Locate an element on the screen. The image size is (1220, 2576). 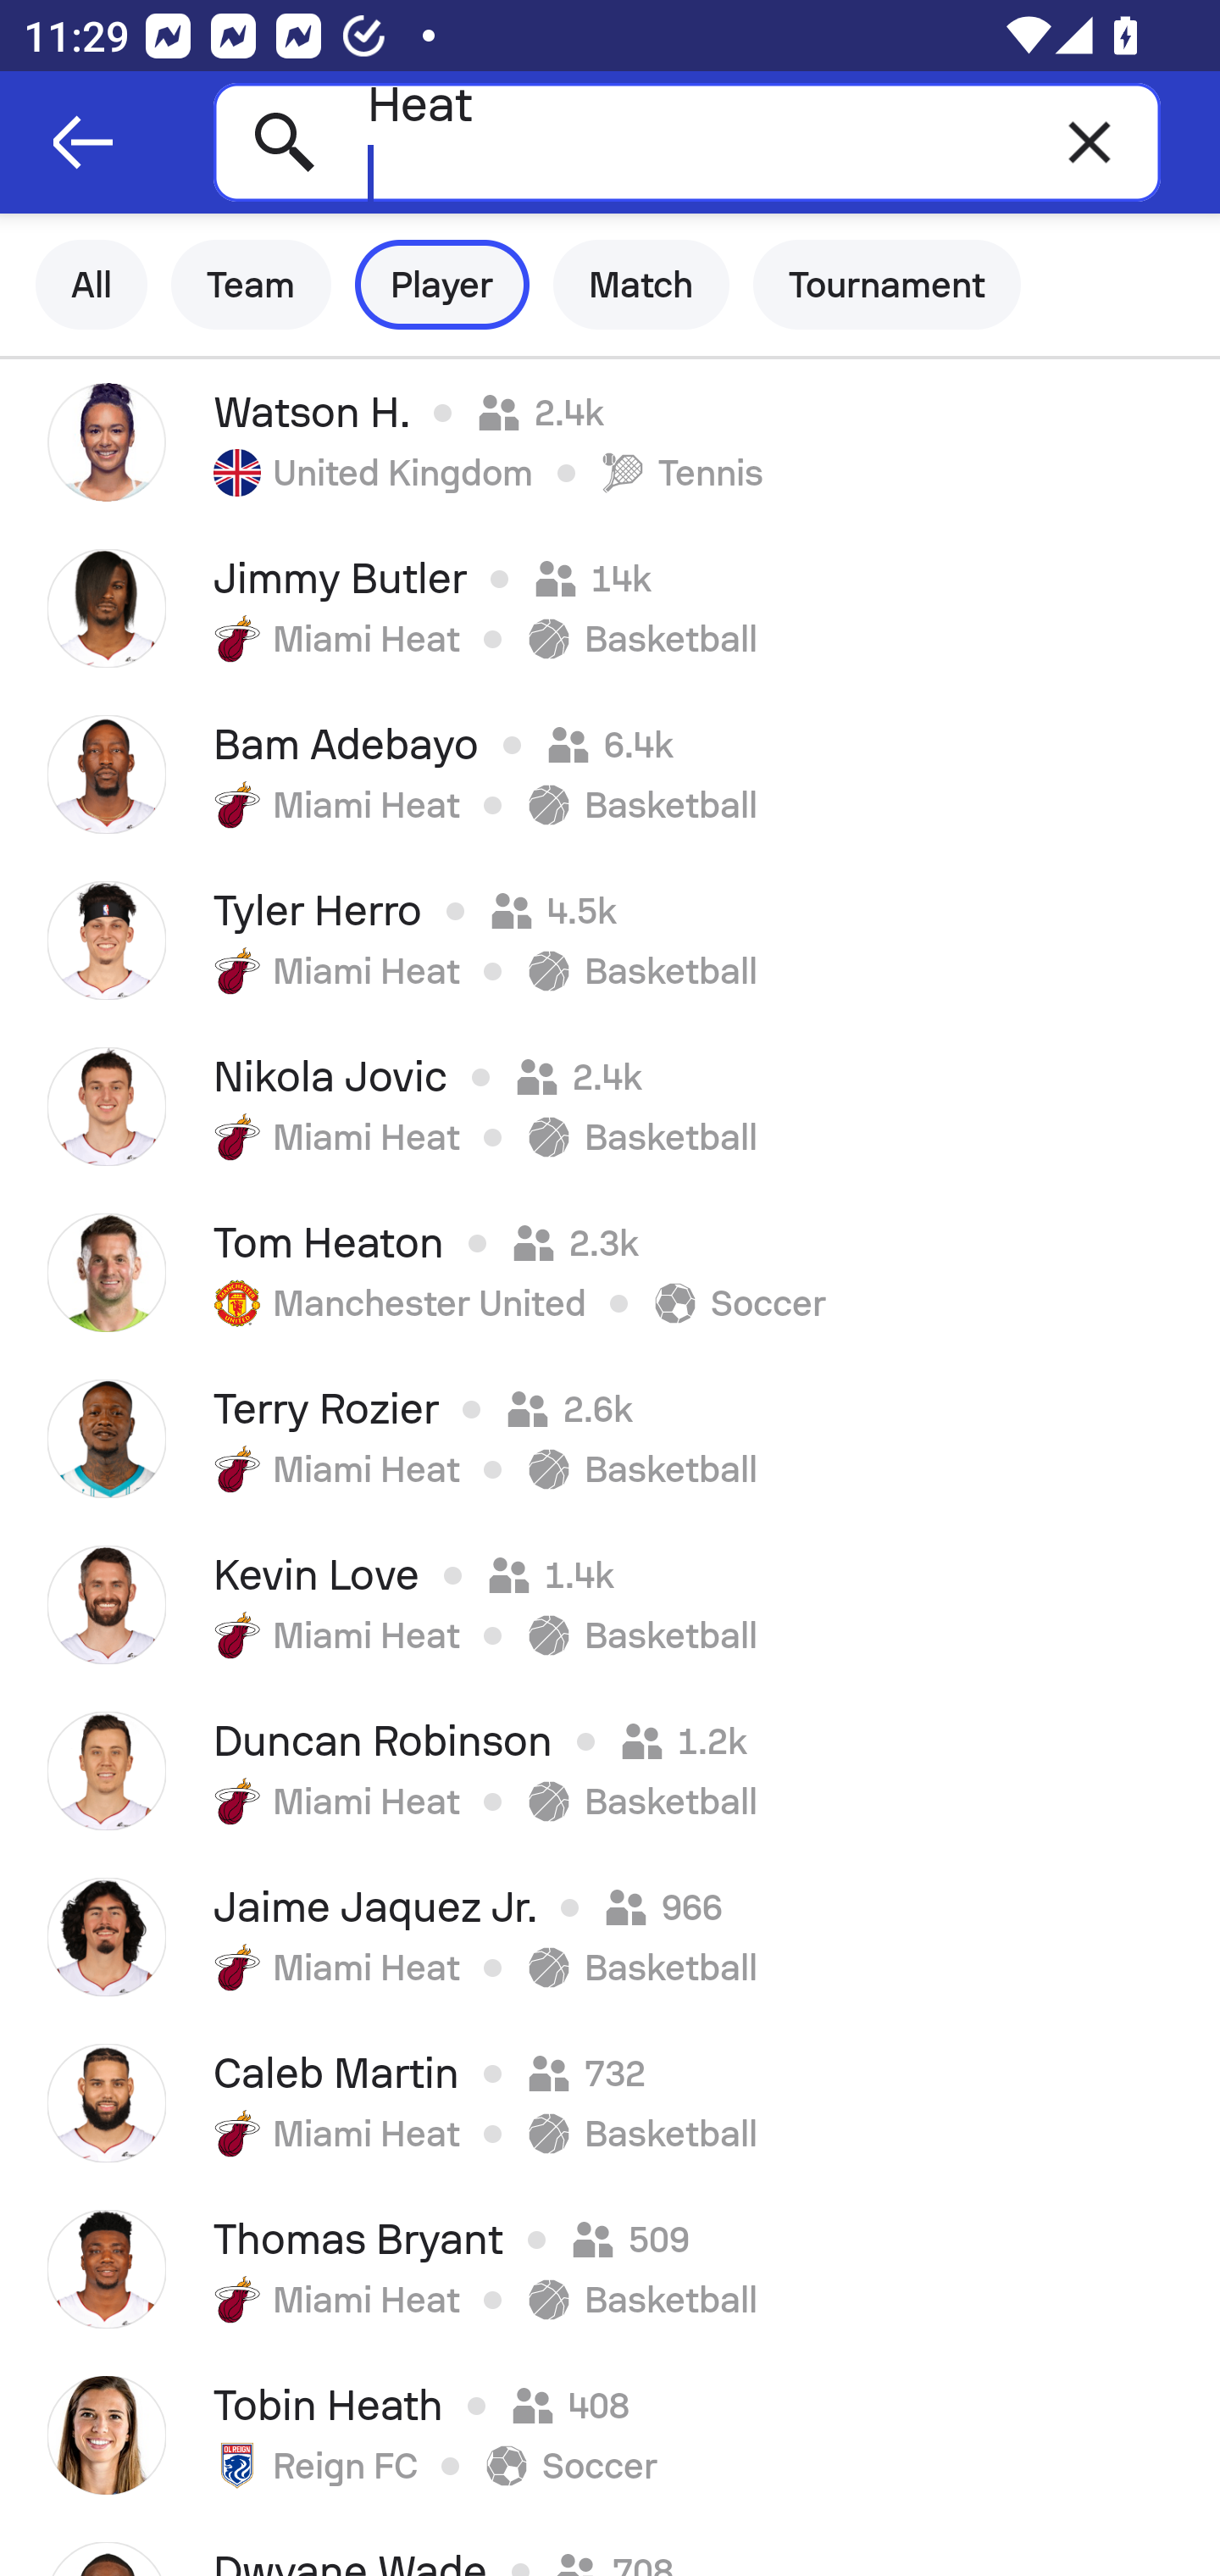
Navigate up is located at coordinates (83, 142).